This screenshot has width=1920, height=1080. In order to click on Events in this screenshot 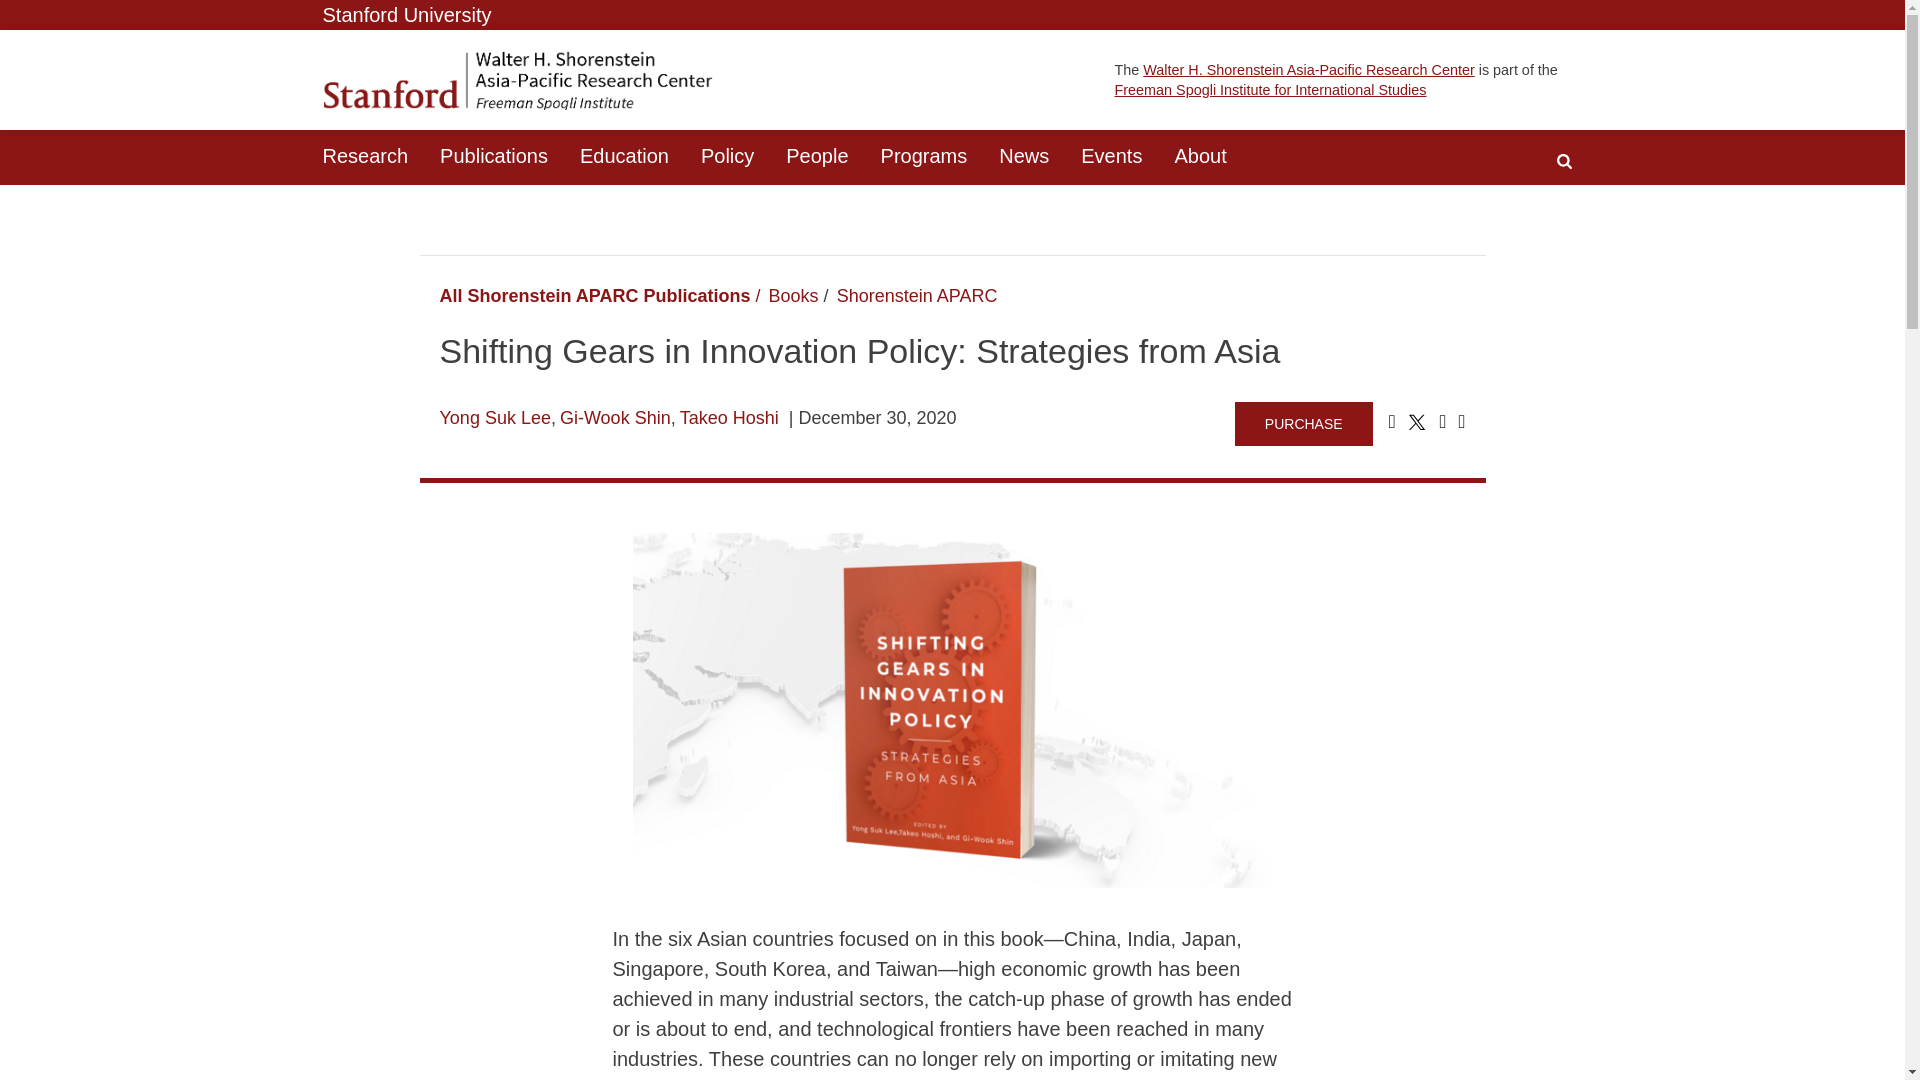, I will do `click(1111, 156)`.